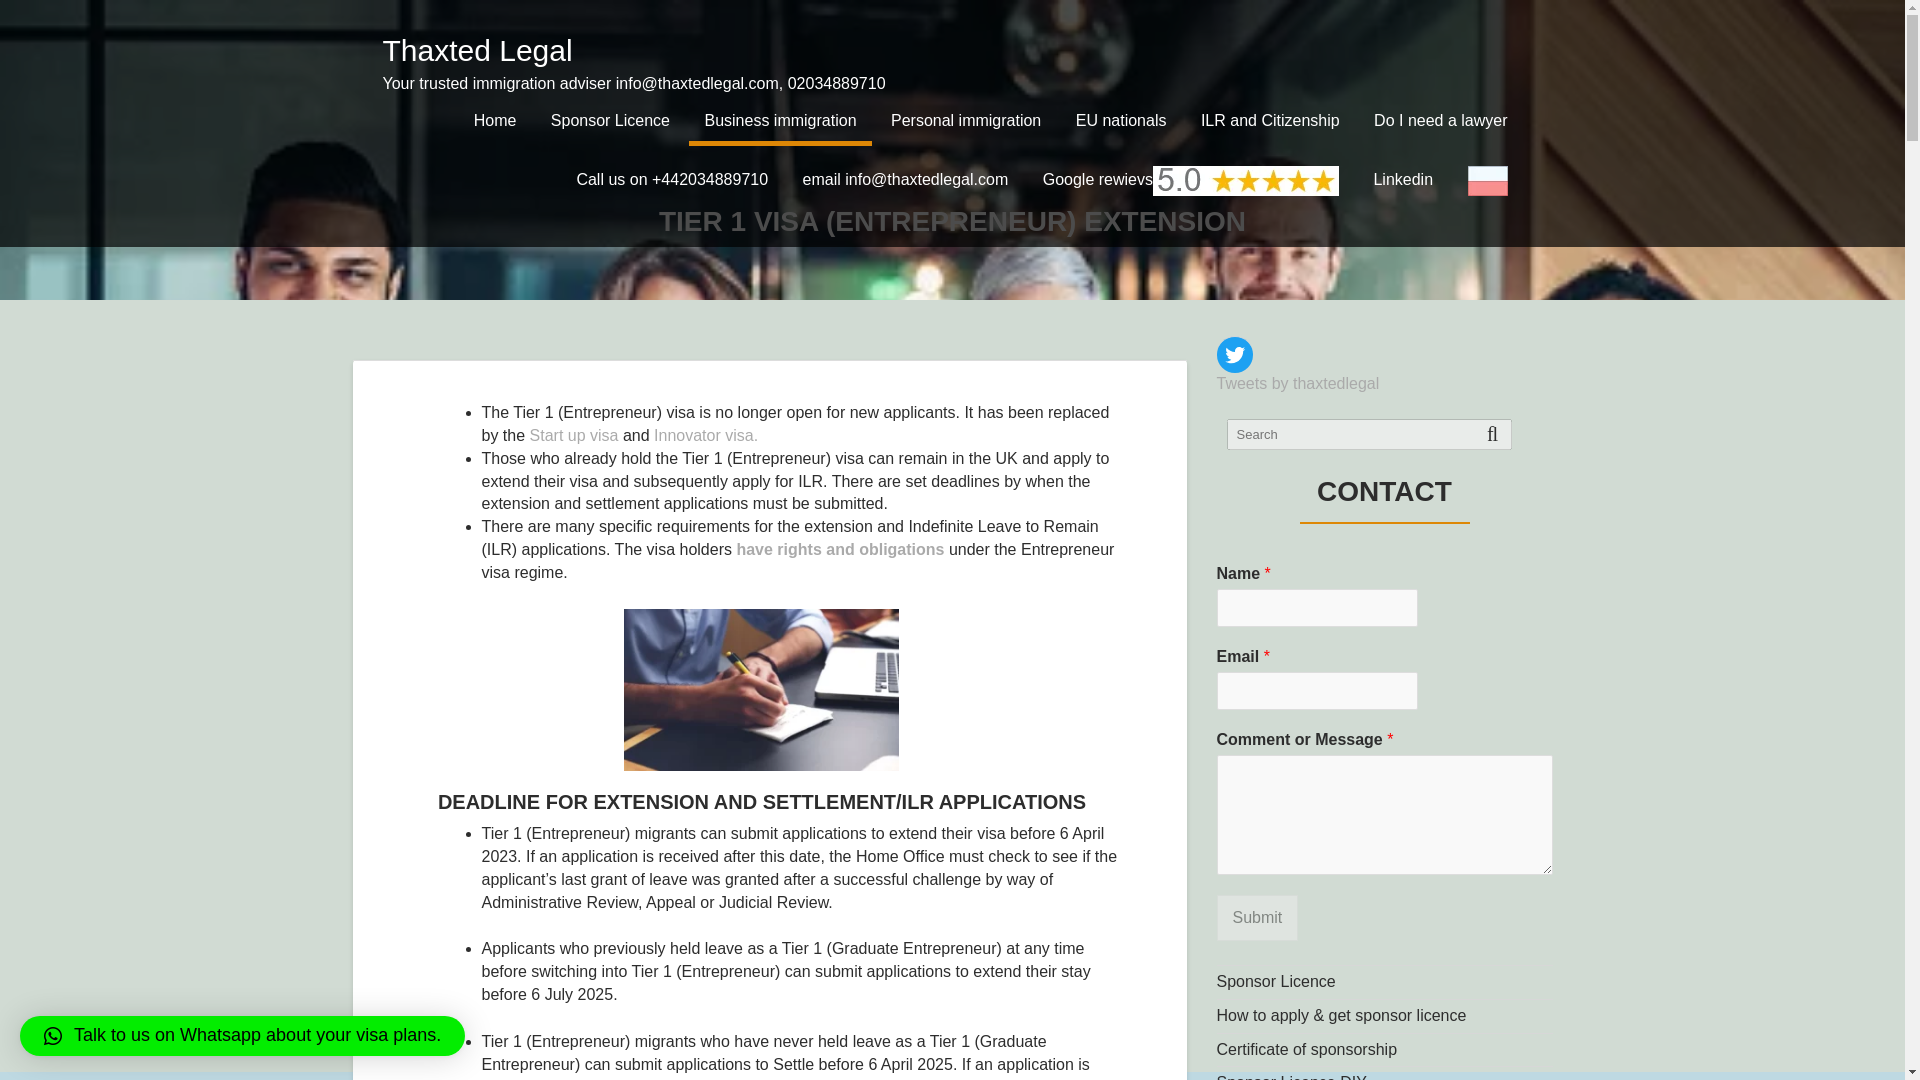  Describe the element at coordinates (477, 50) in the screenshot. I see `Thaxted Legal` at that location.